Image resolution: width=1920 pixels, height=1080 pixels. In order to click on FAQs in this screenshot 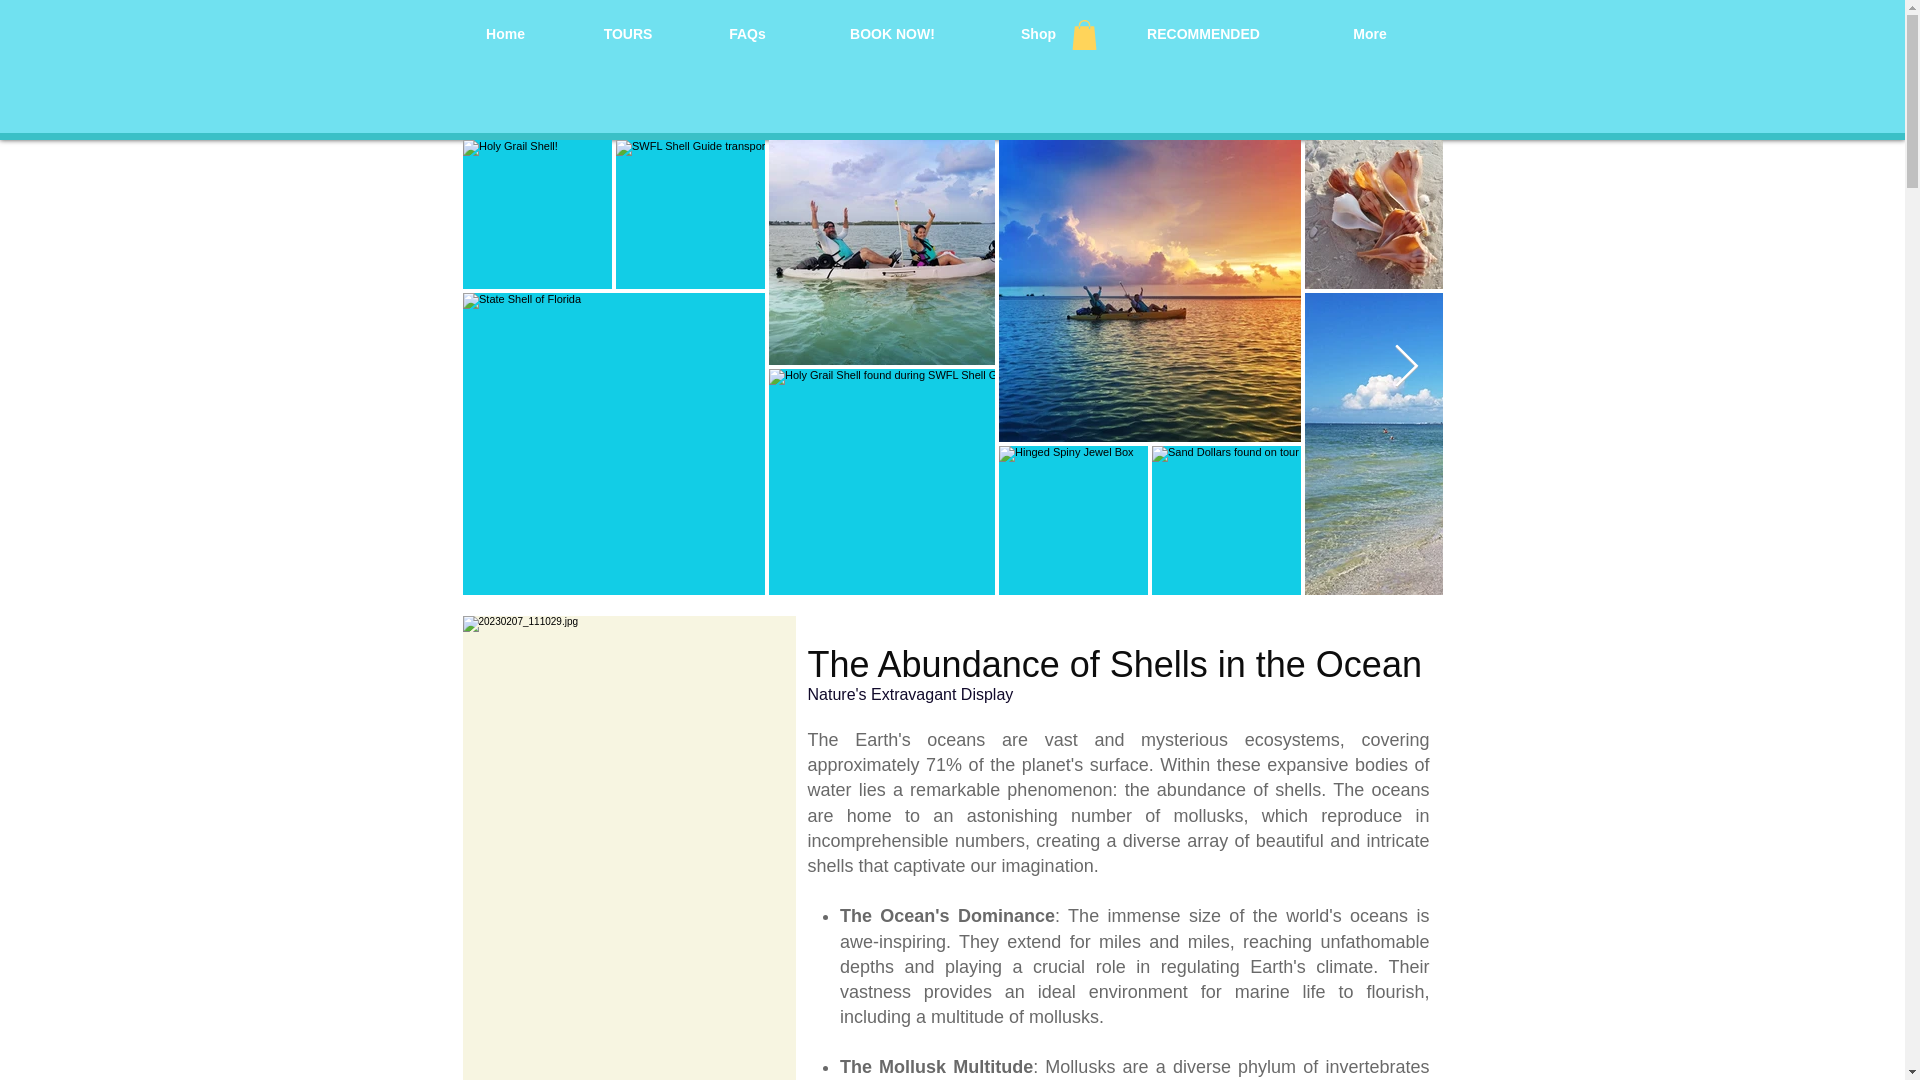, I will do `click(746, 34)`.